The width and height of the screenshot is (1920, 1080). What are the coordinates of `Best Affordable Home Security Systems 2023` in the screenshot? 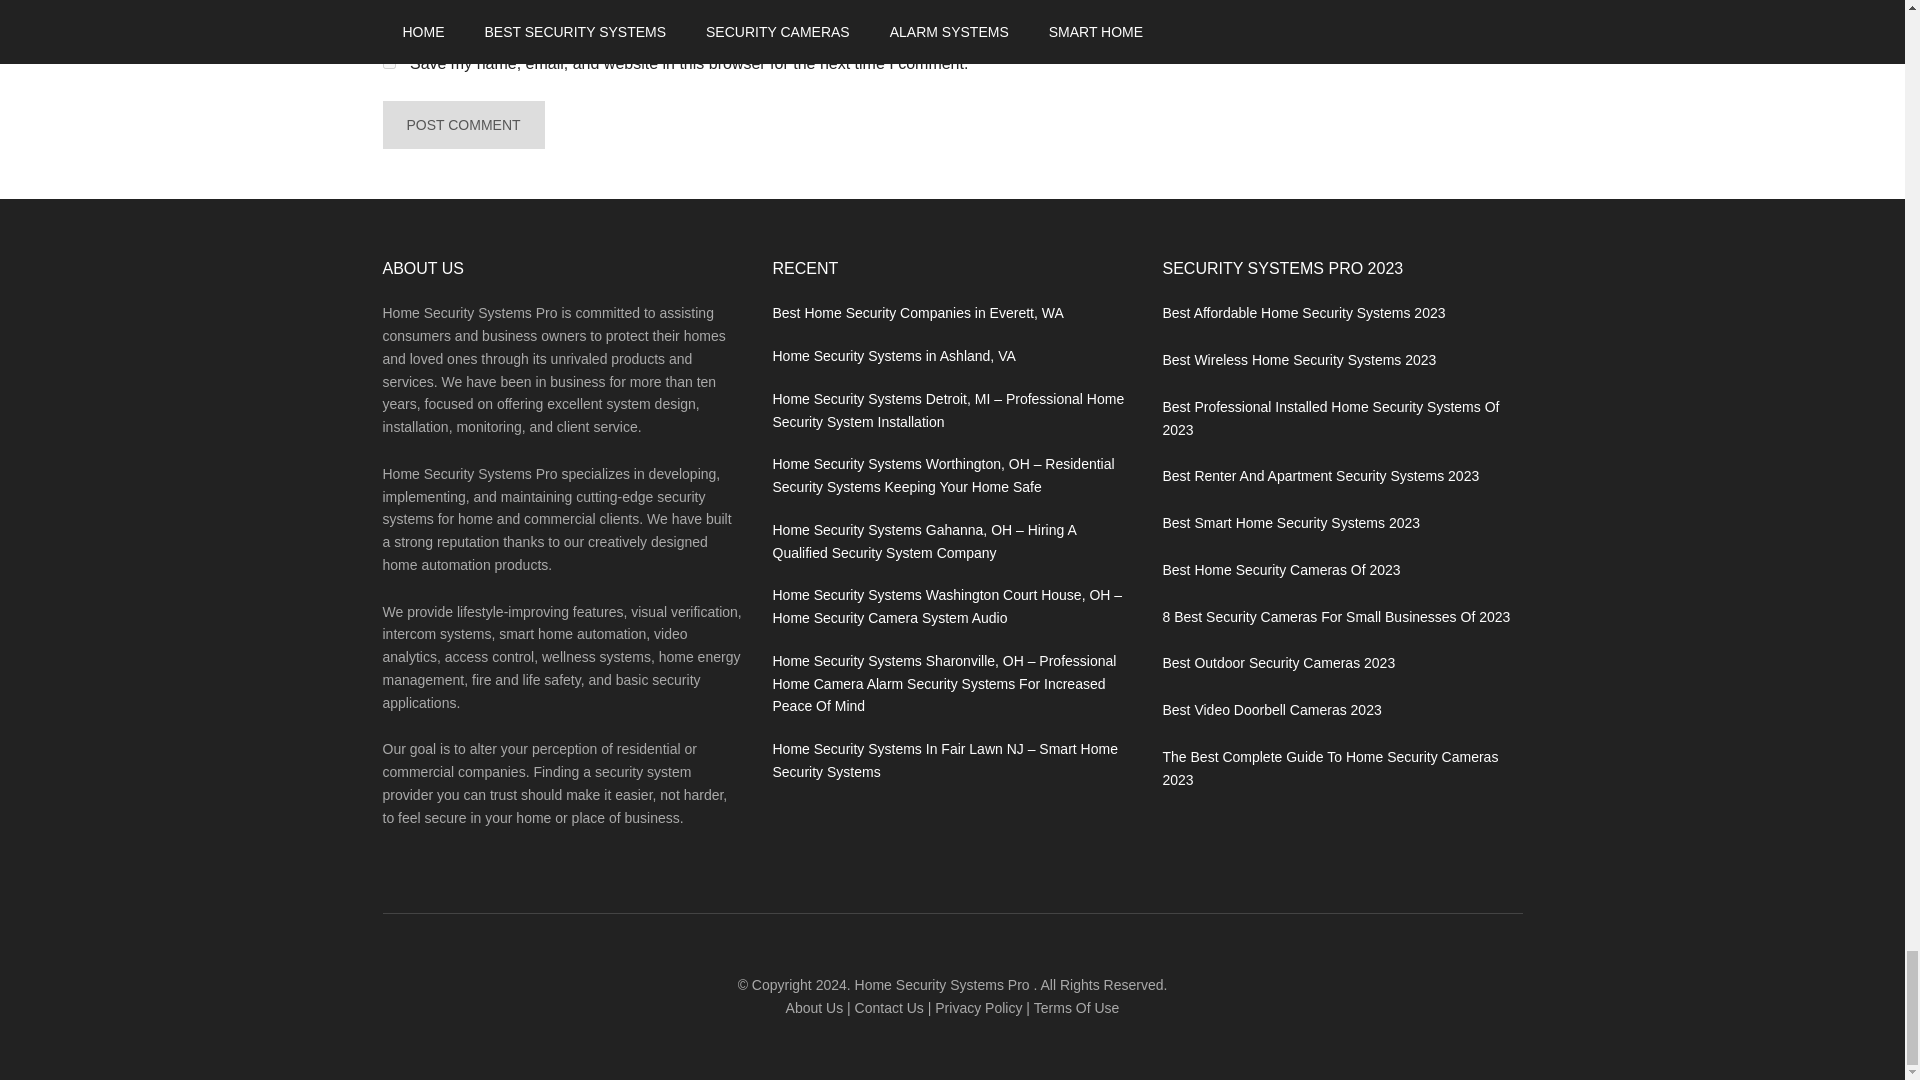 It's located at (1303, 312).